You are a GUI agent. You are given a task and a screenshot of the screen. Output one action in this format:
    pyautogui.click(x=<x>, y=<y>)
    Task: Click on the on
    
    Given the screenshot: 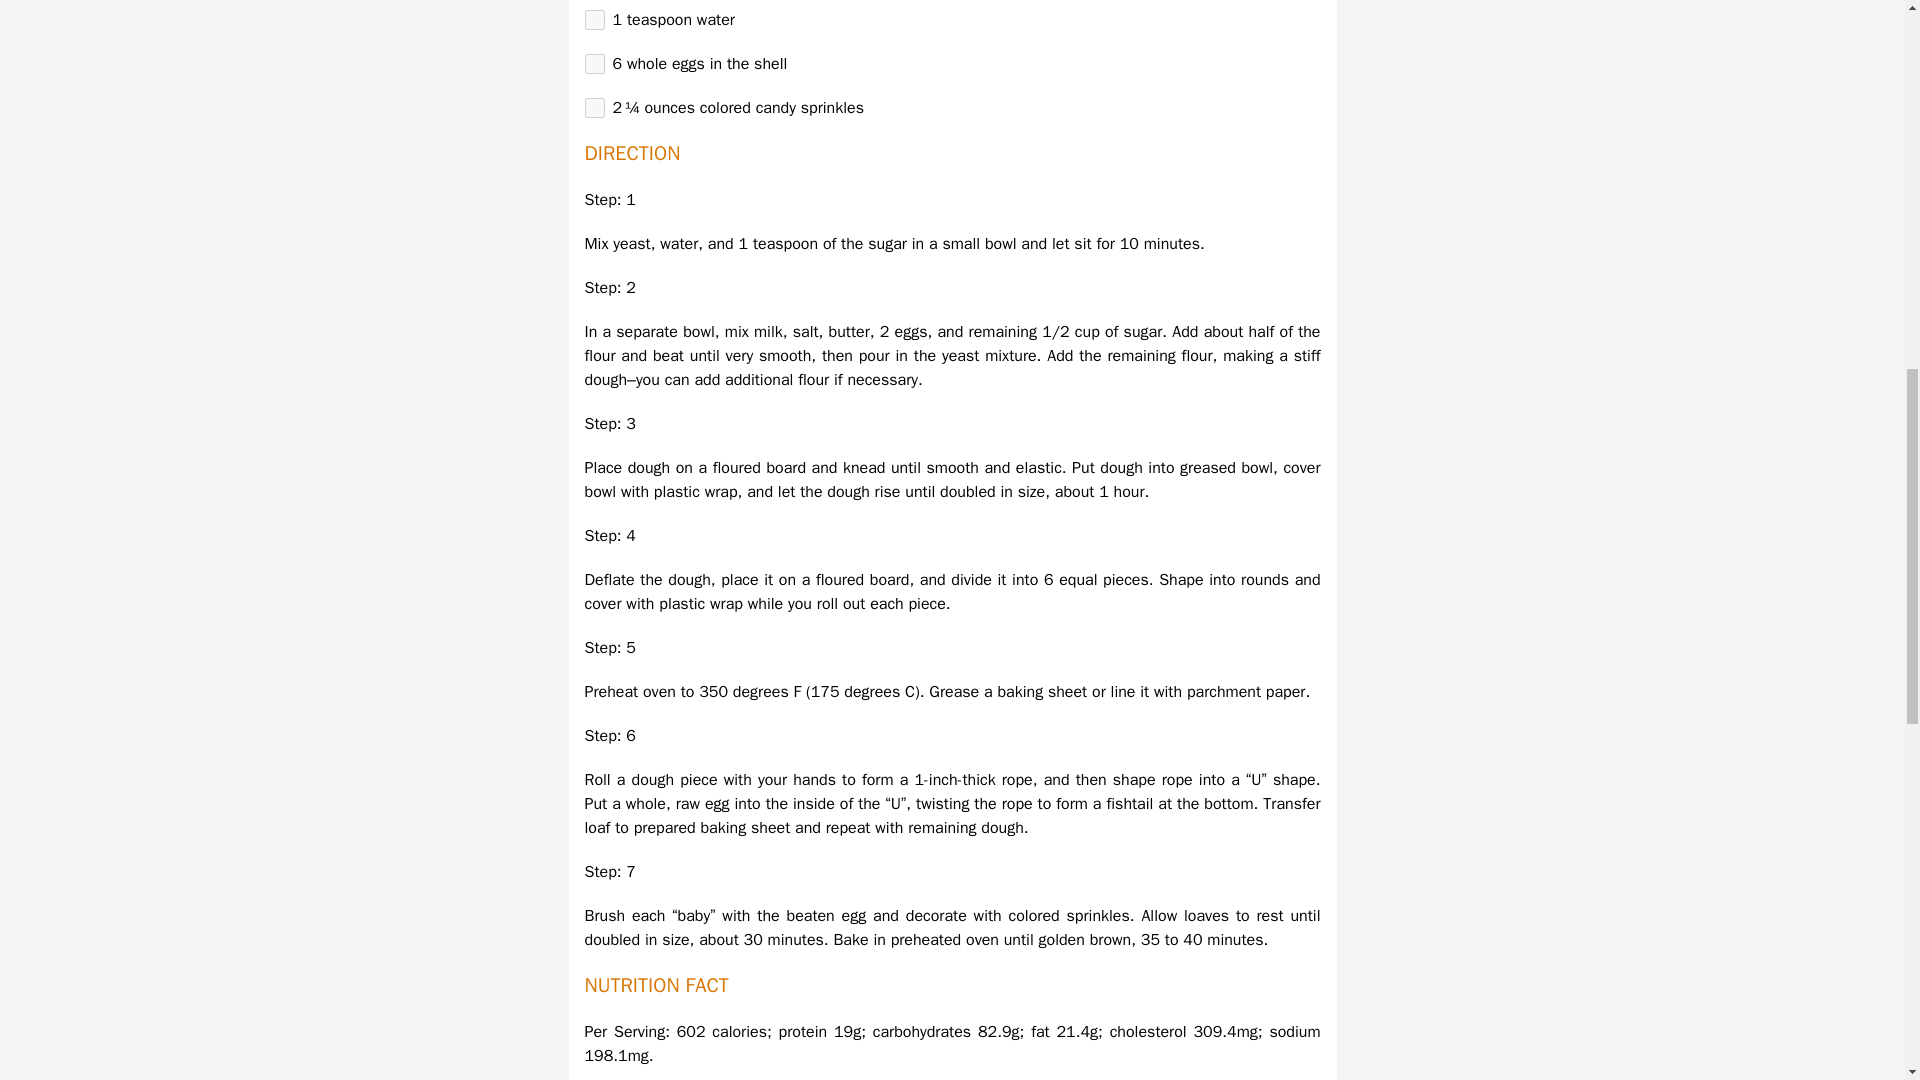 What is the action you would take?
    pyautogui.click(x=594, y=64)
    